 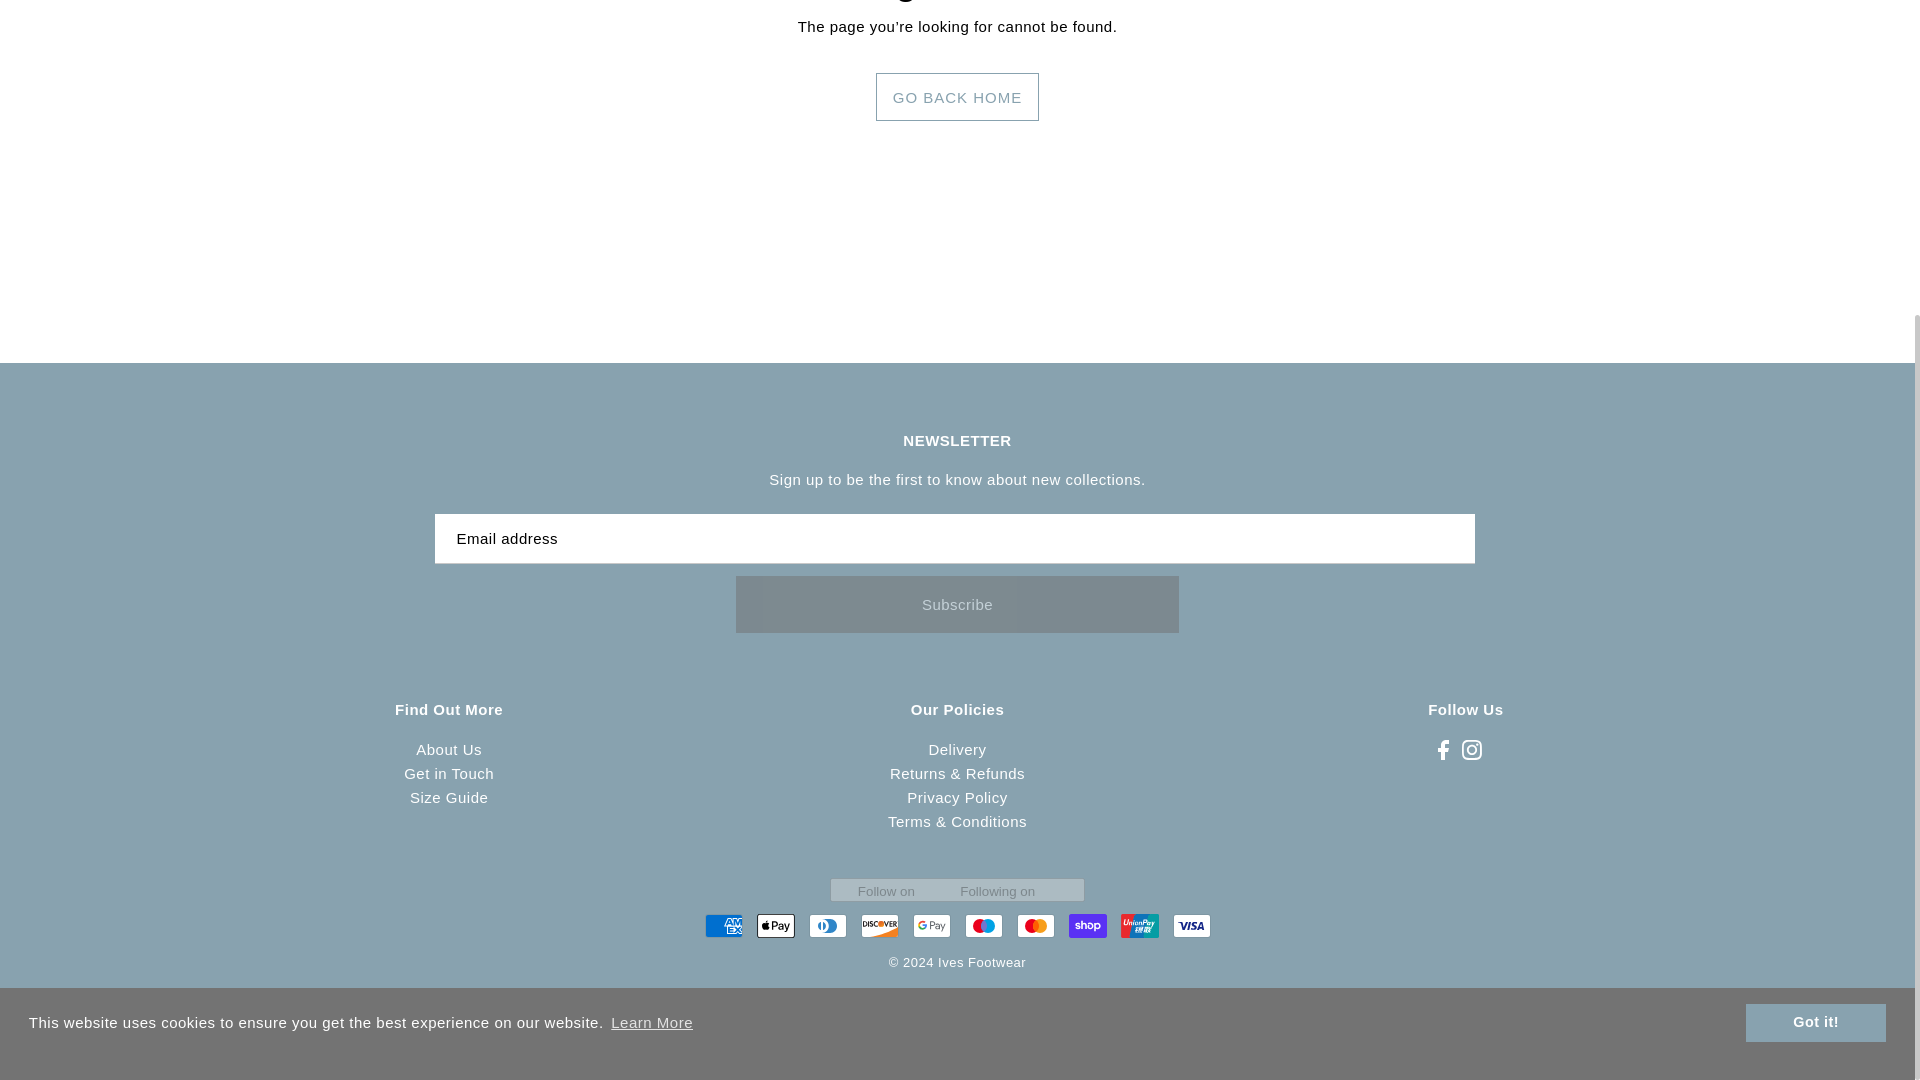 I want to click on Diners Club, so click(x=827, y=926).